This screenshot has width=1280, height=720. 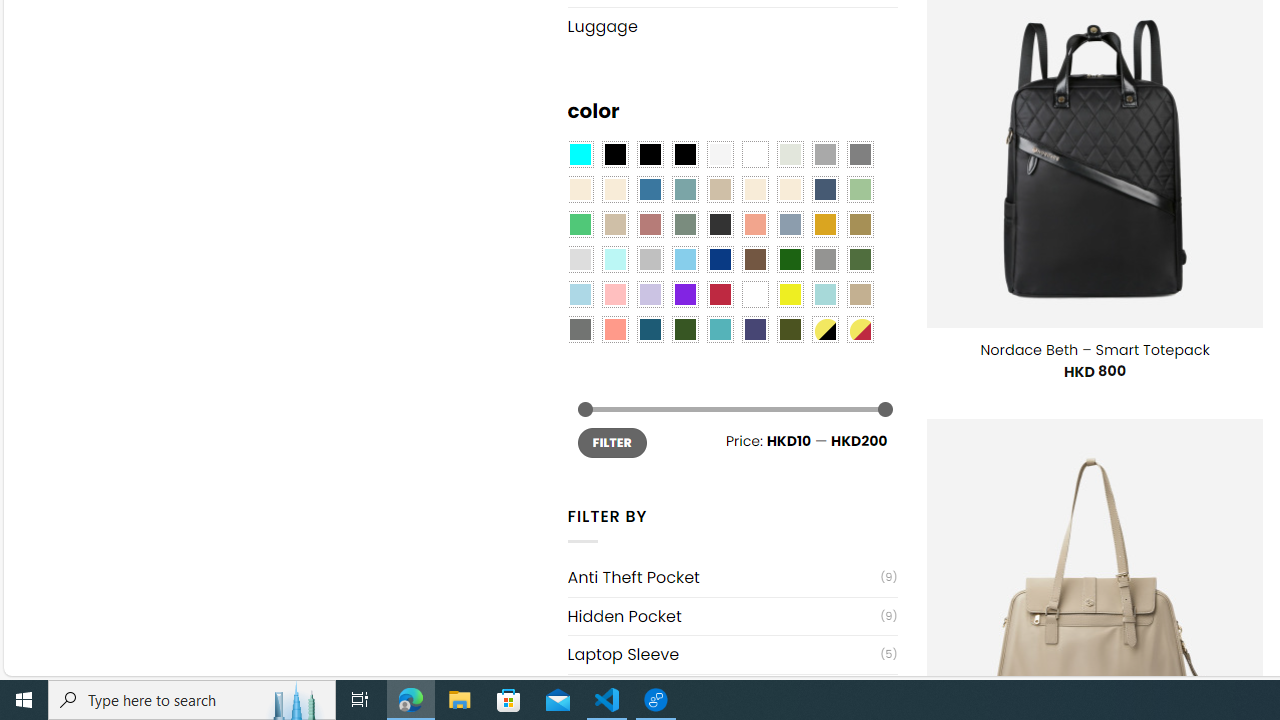 I want to click on Emerald Green, so click(x=580, y=224).